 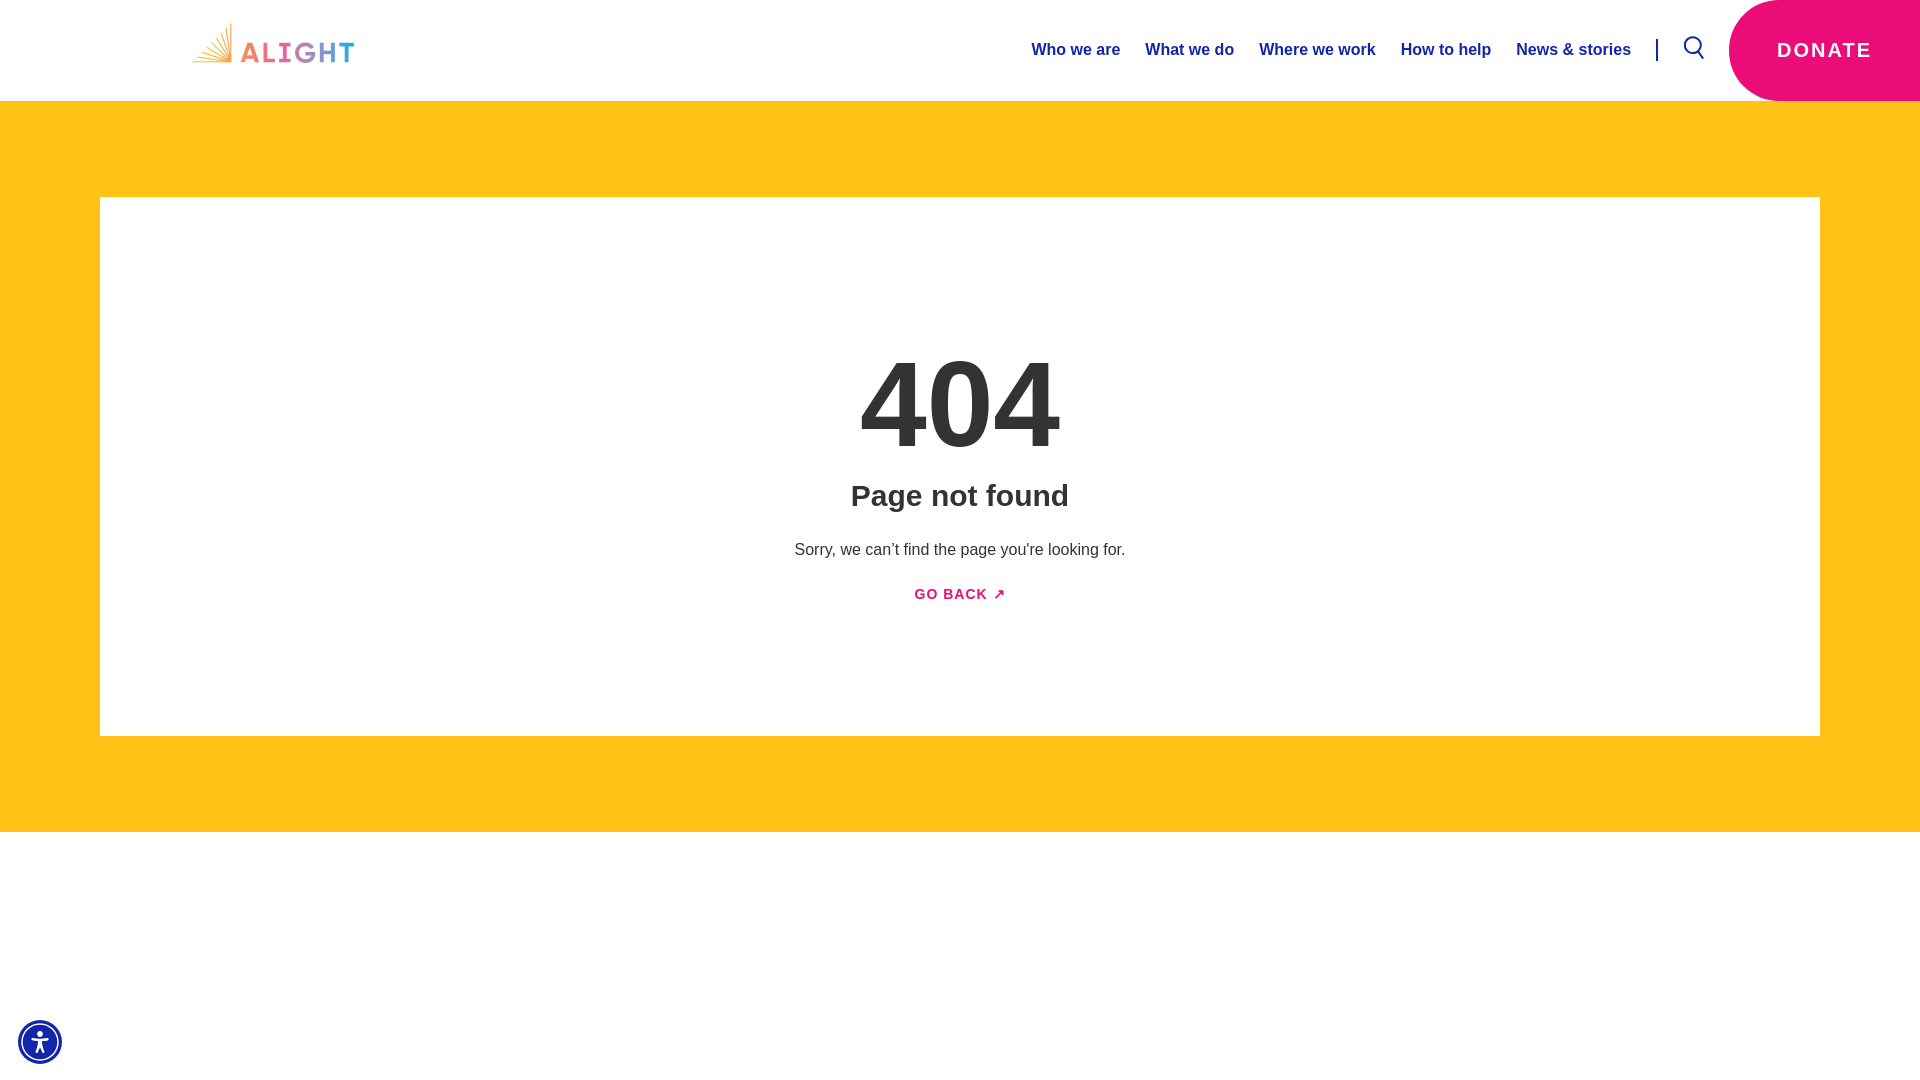 I want to click on Who we are, so click(x=1075, y=50).